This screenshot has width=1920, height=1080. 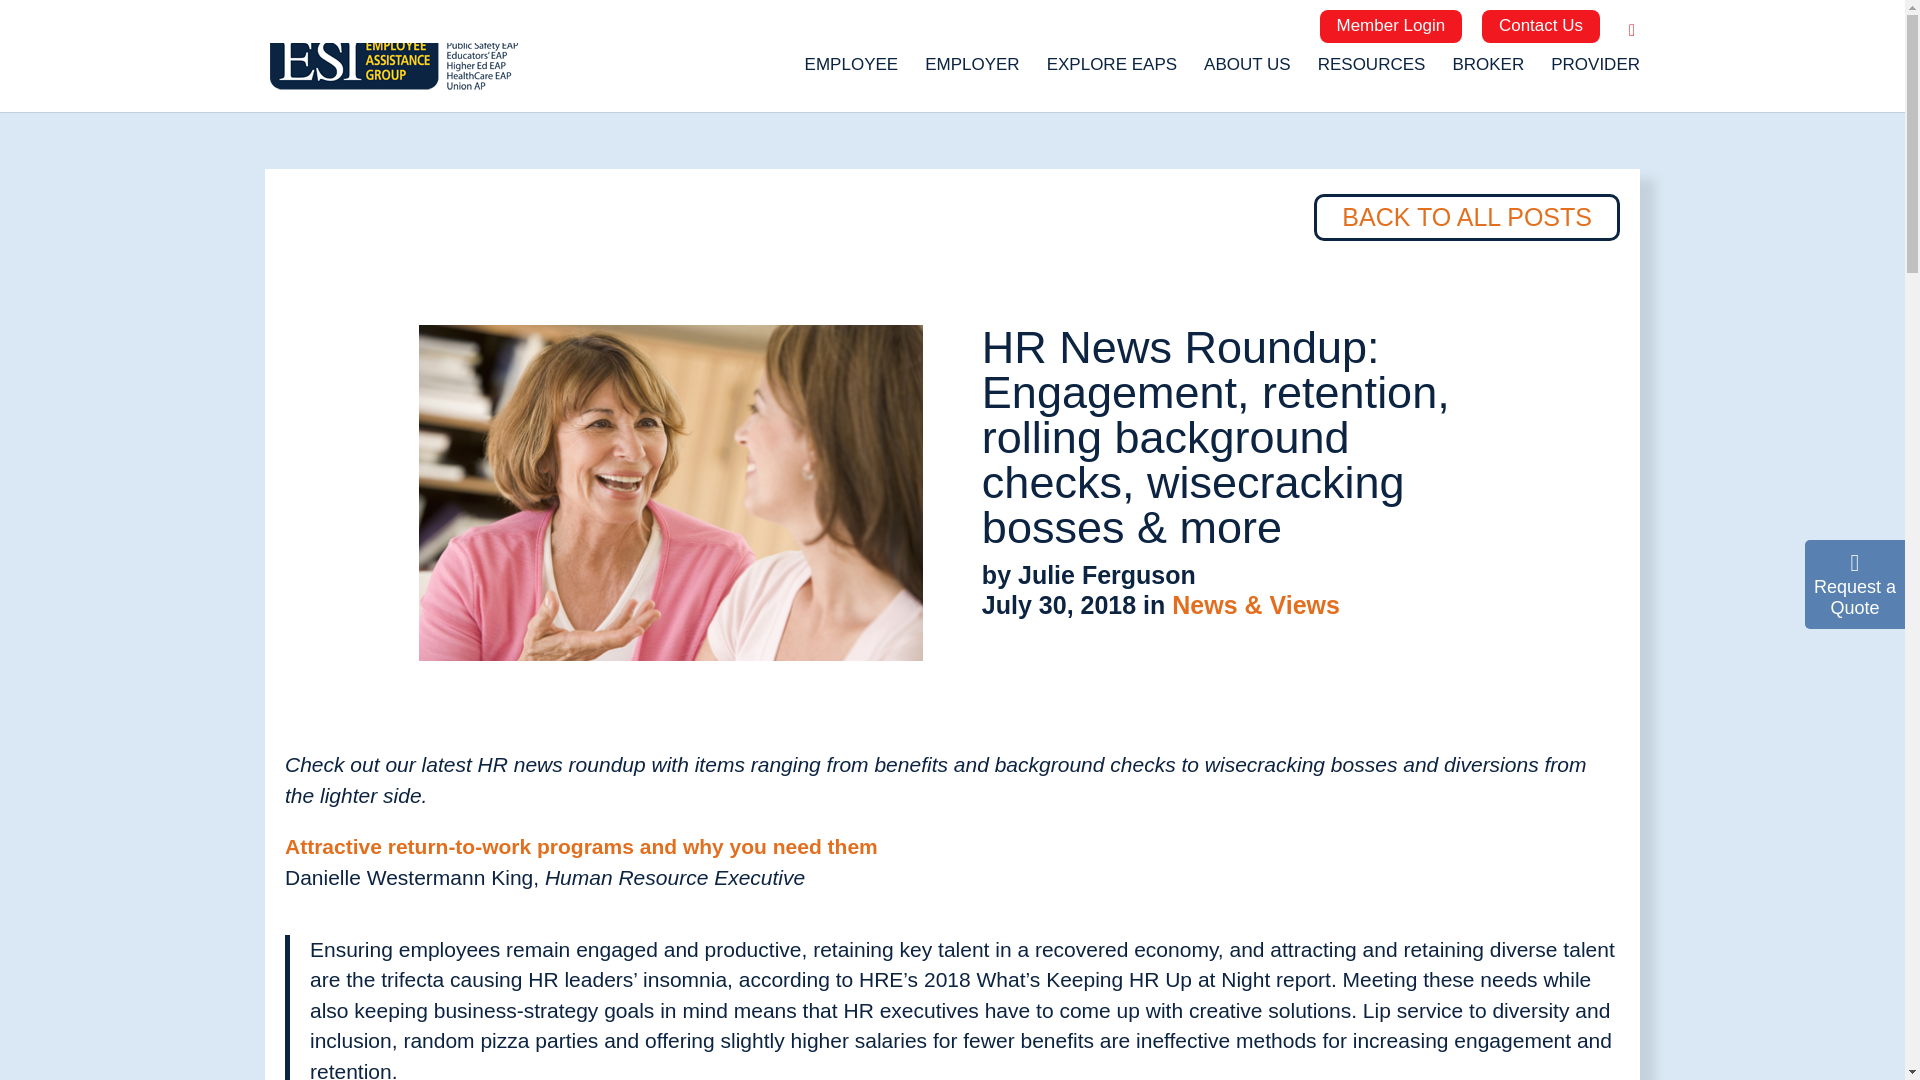 What do you see at coordinates (1392, 26) in the screenshot?
I see `Member Login` at bounding box center [1392, 26].